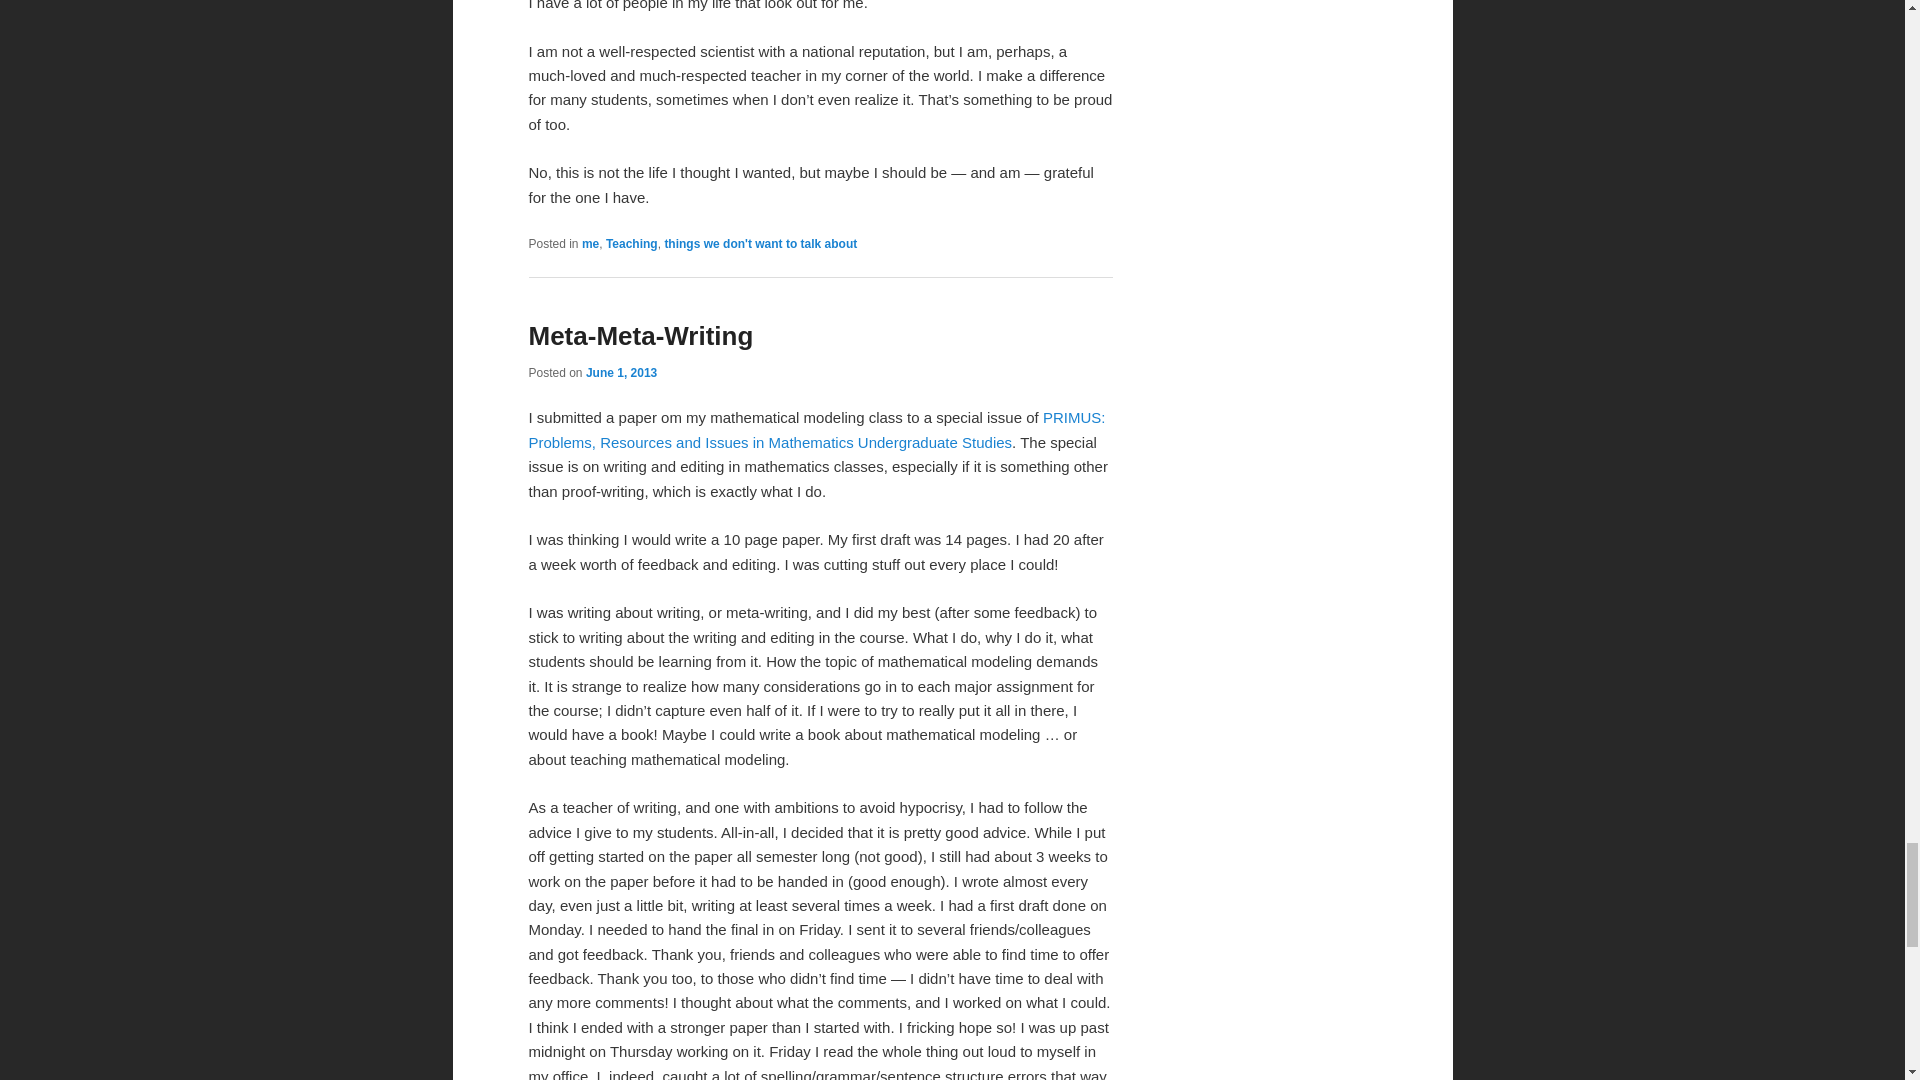  What do you see at coordinates (620, 373) in the screenshot?
I see `10:32 pm` at bounding box center [620, 373].